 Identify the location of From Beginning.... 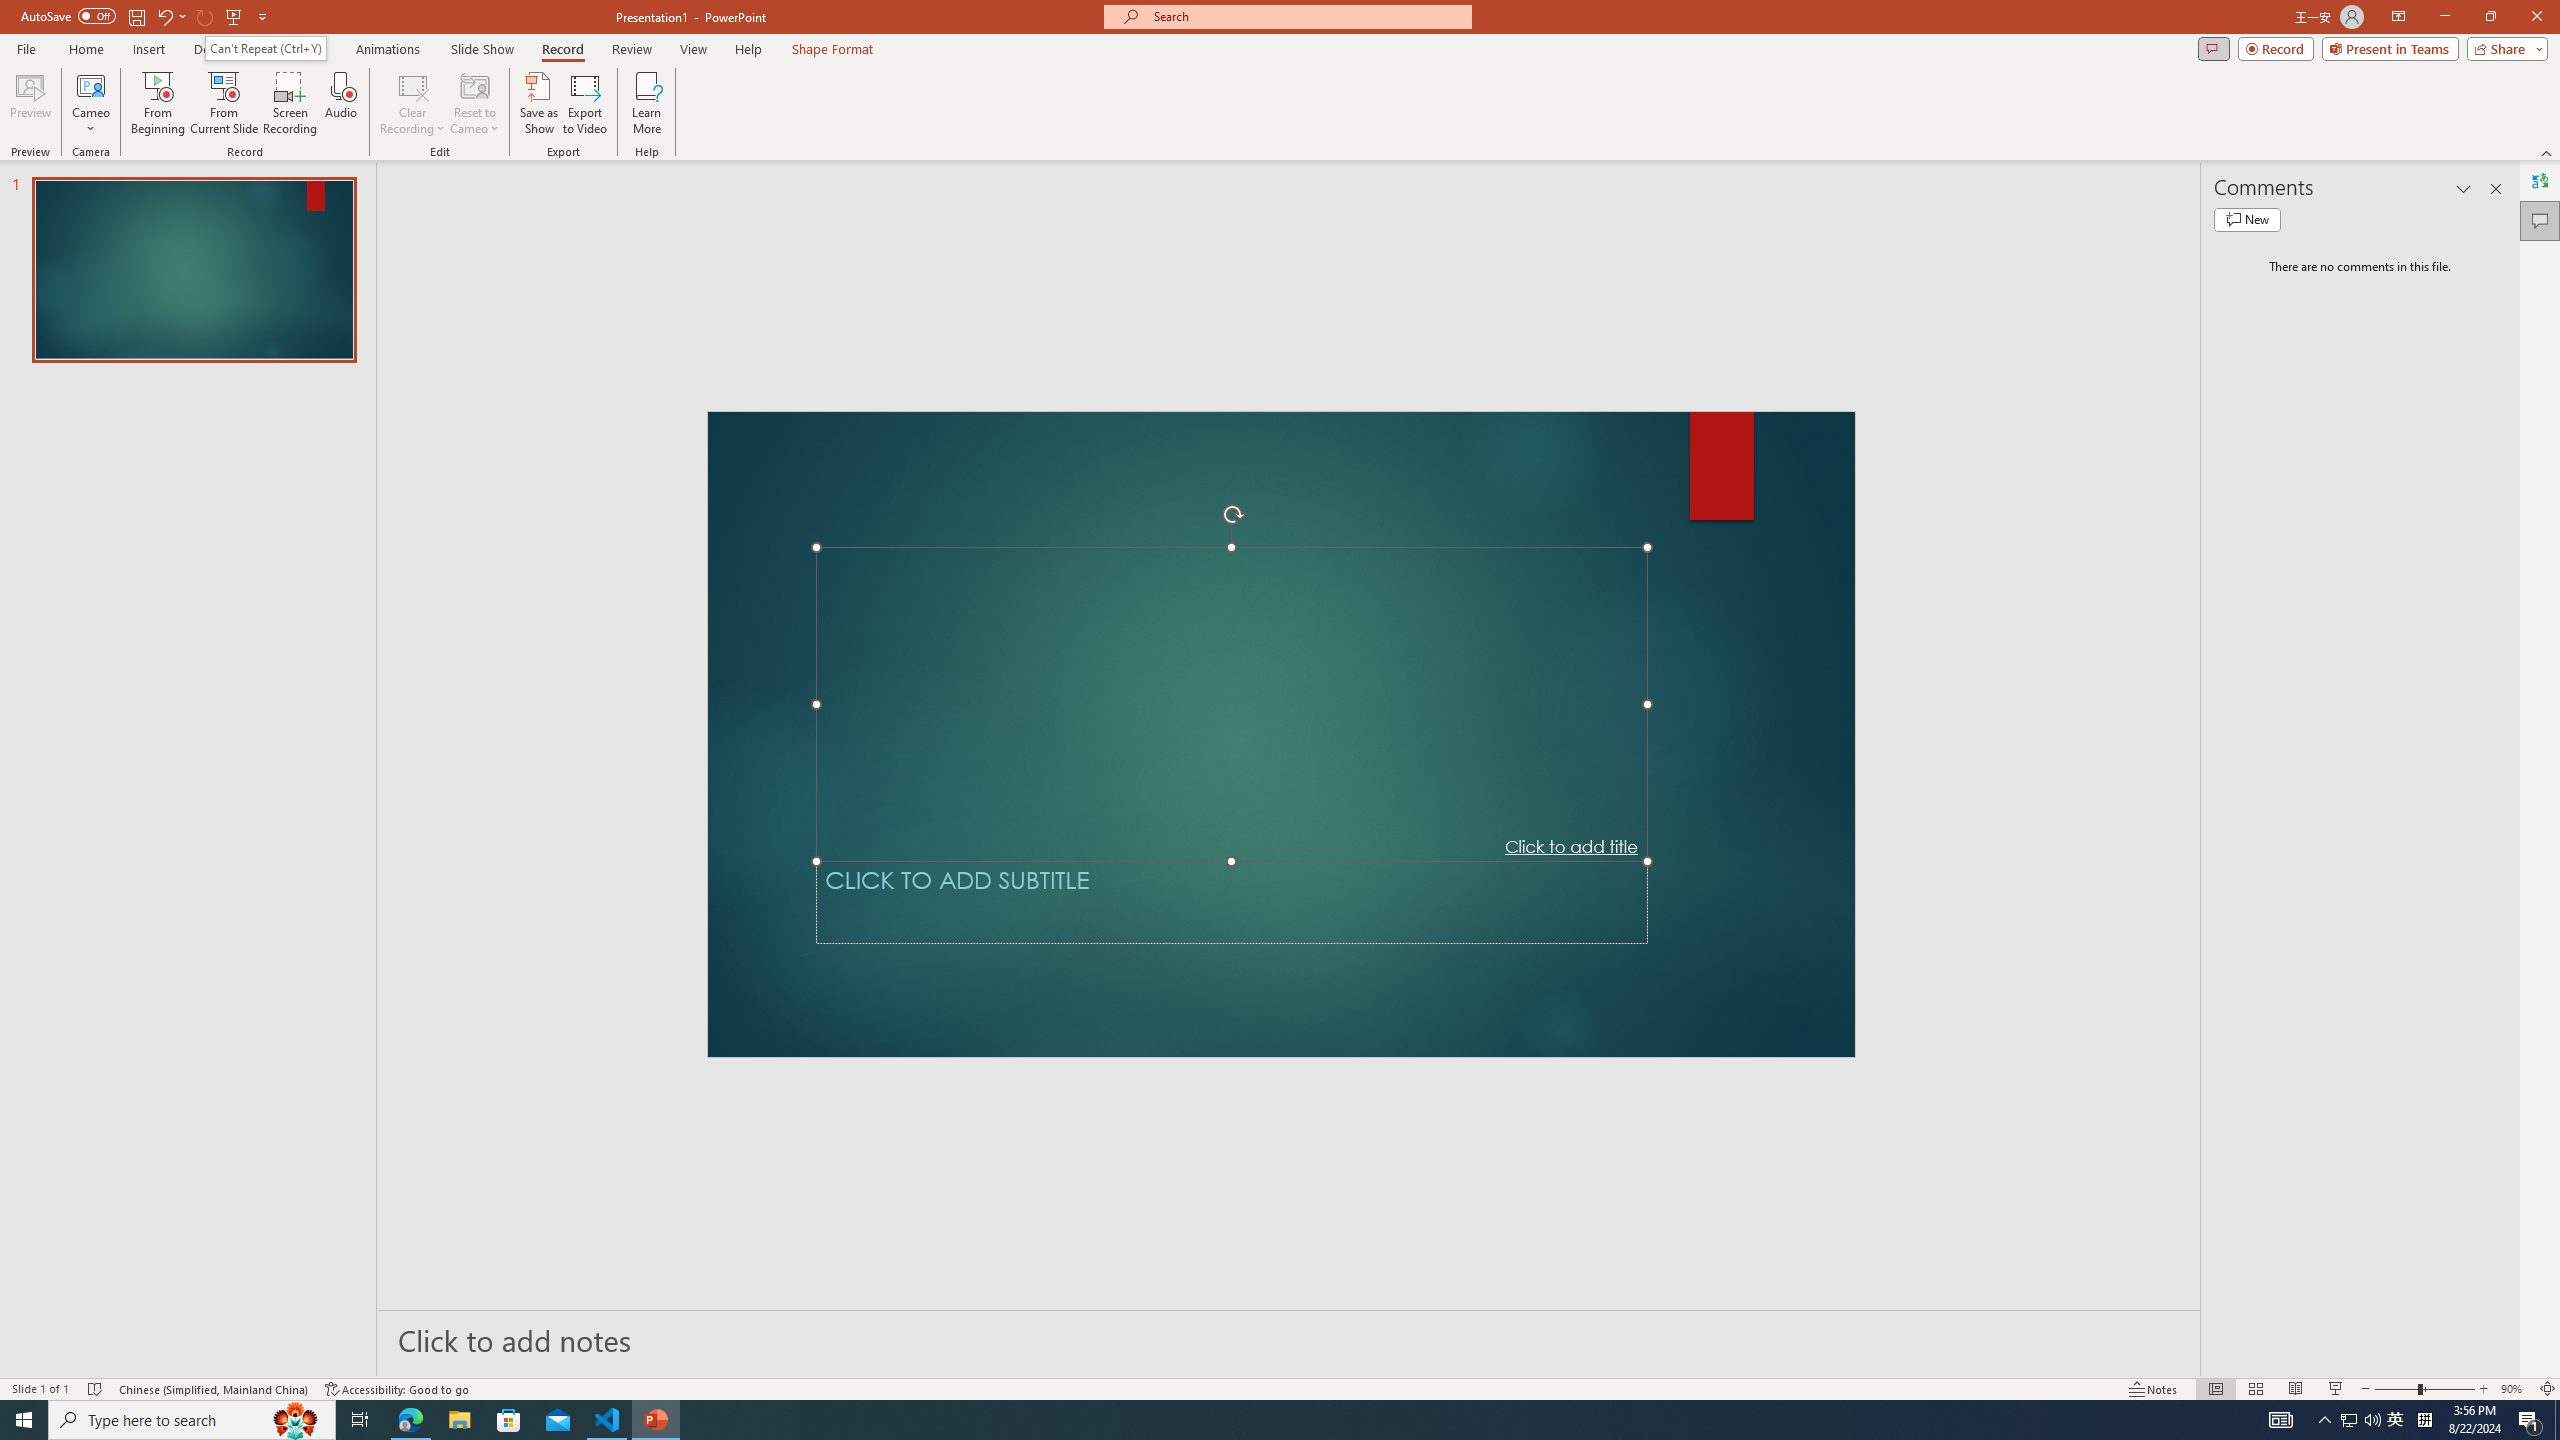
(157, 103).